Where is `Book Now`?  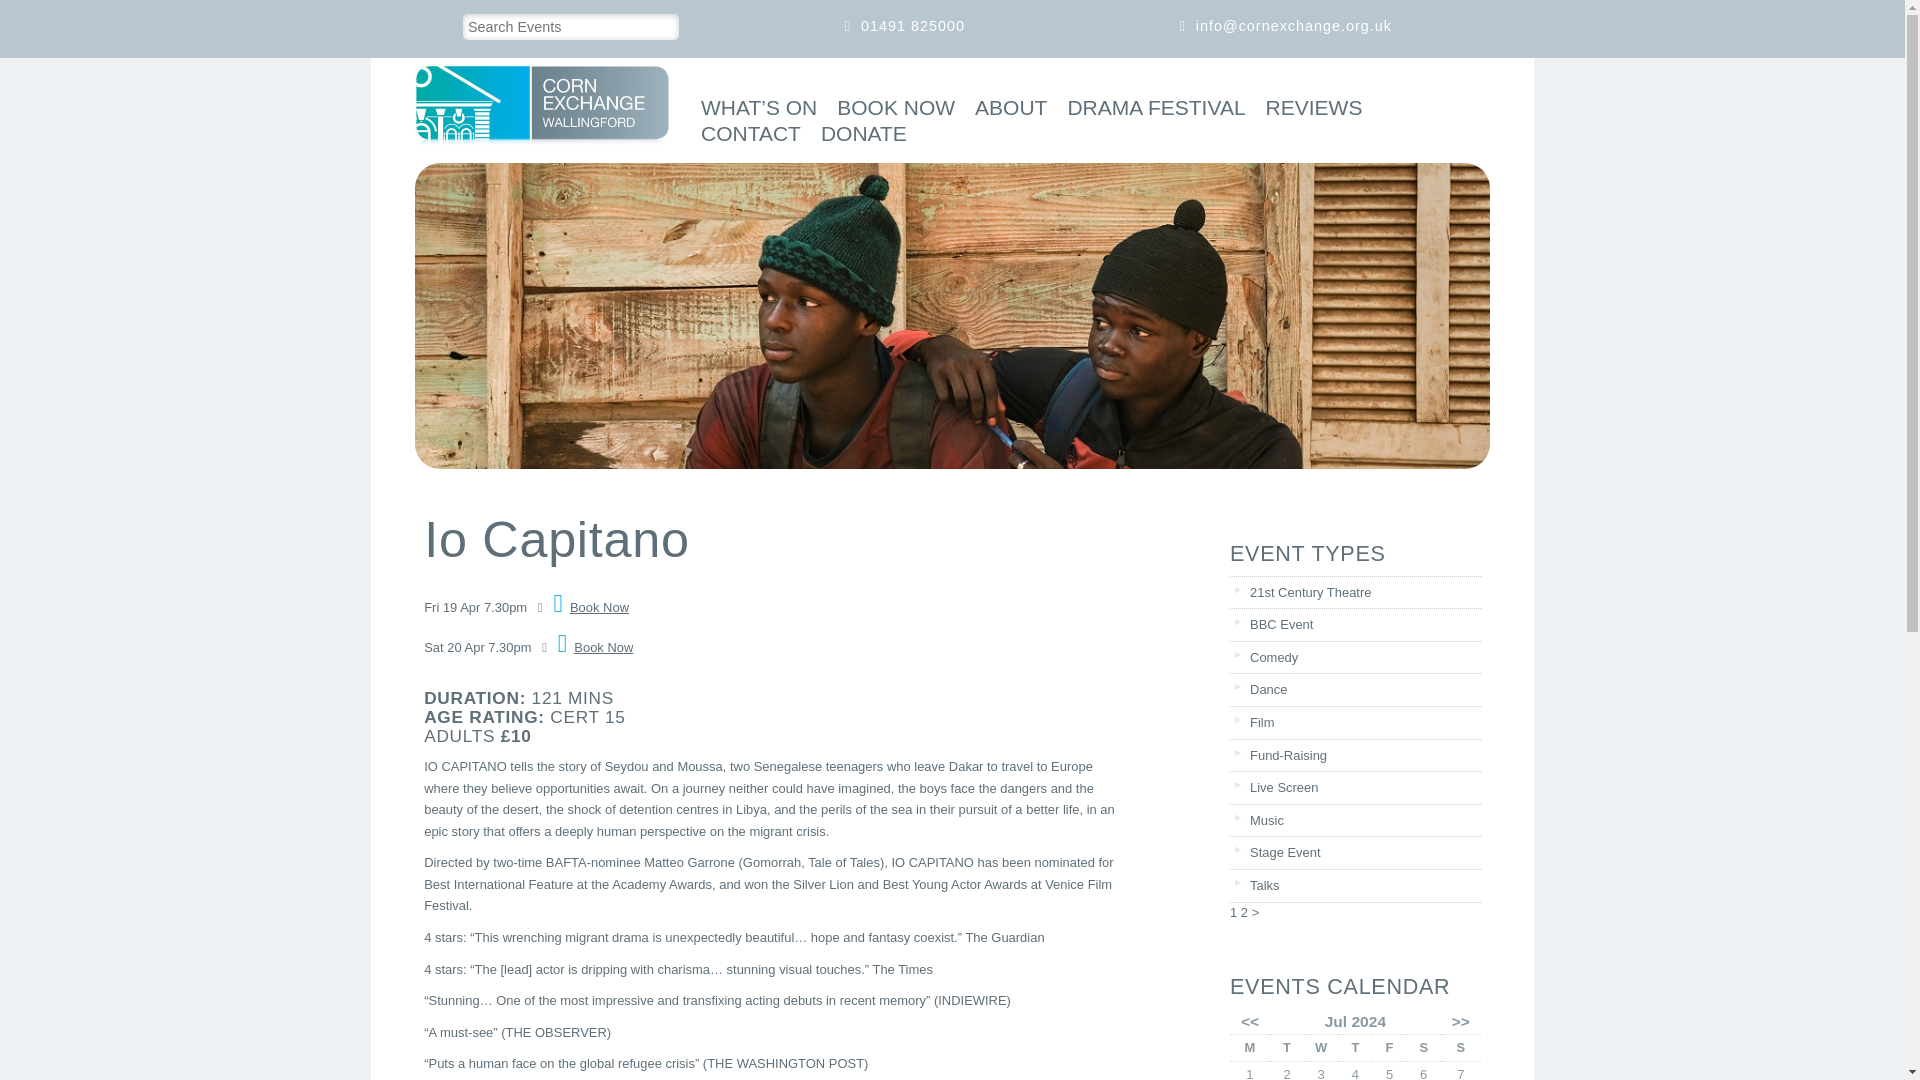 Book Now is located at coordinates (592, 607).